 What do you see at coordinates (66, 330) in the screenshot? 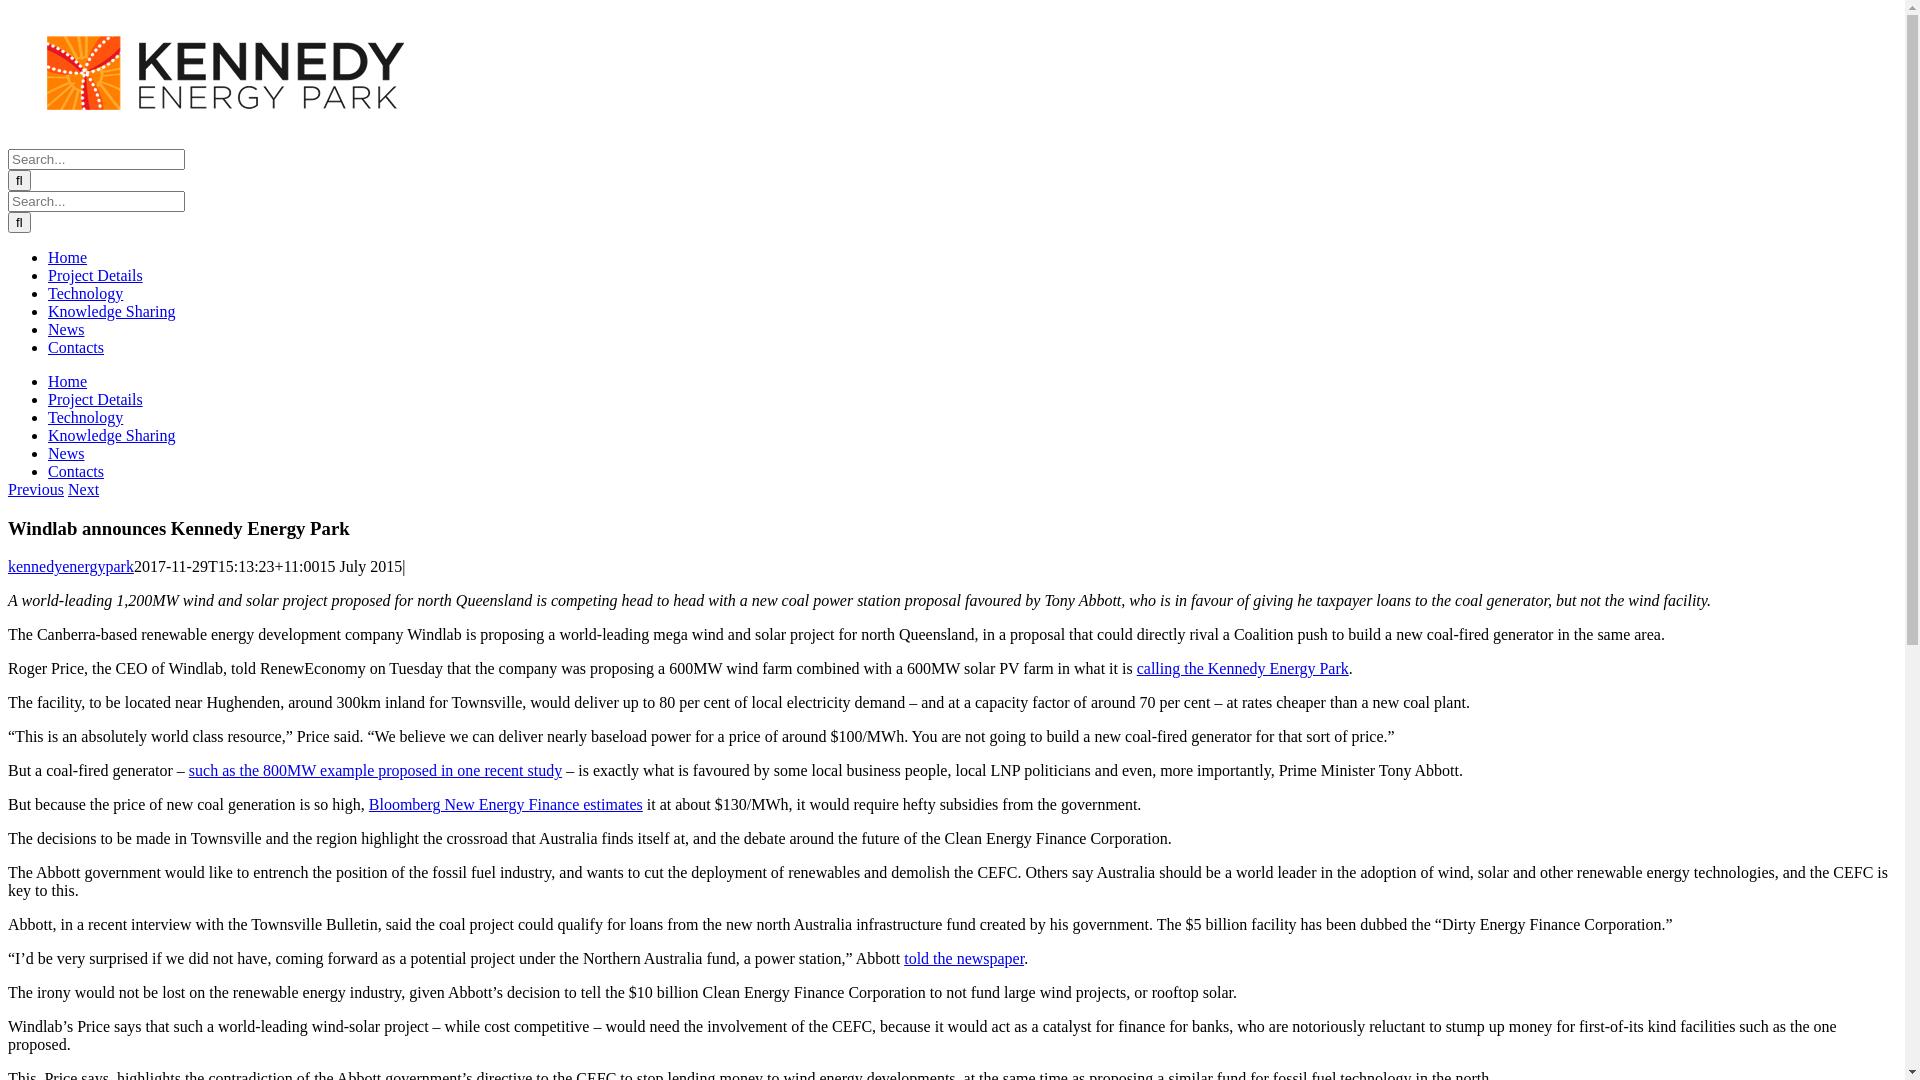
I see `News` at bounding box center [66, 330].